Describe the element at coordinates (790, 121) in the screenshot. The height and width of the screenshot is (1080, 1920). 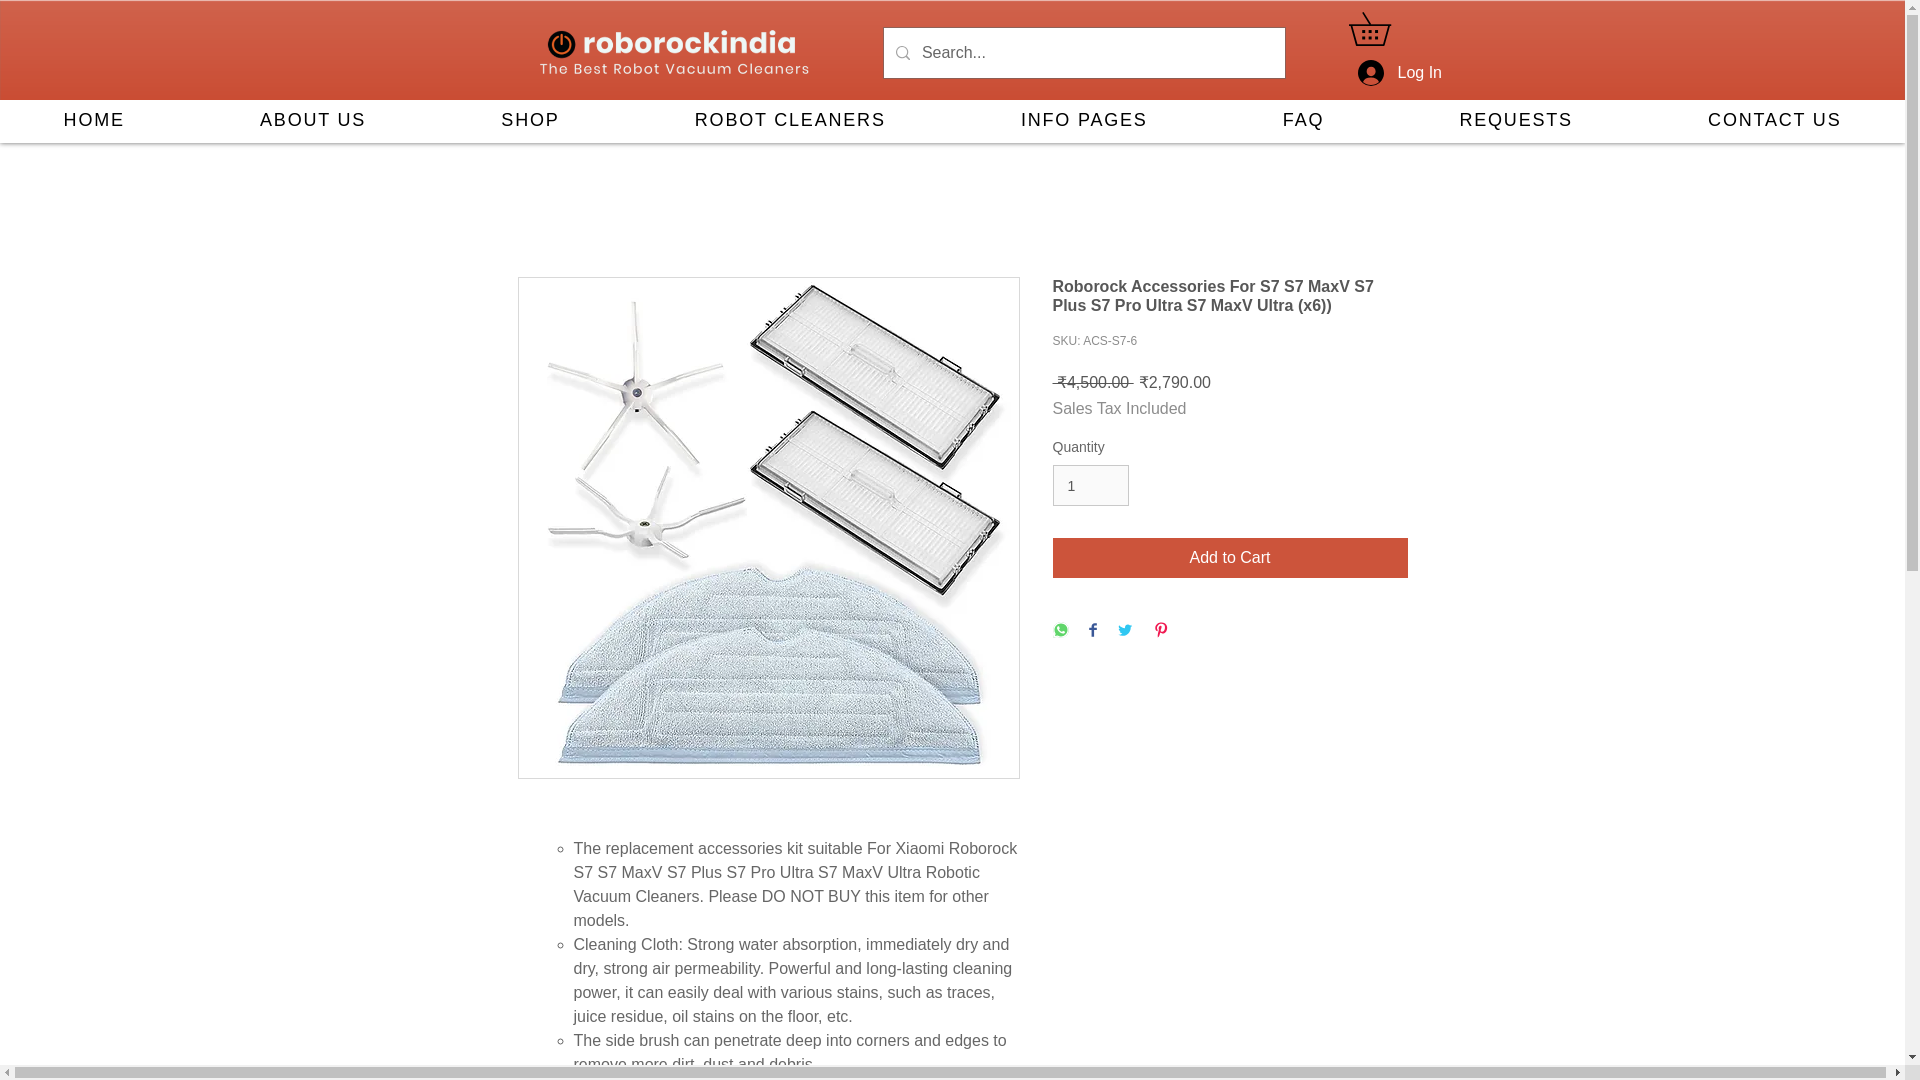
I see `ROBOT CLEANERS` at that location.